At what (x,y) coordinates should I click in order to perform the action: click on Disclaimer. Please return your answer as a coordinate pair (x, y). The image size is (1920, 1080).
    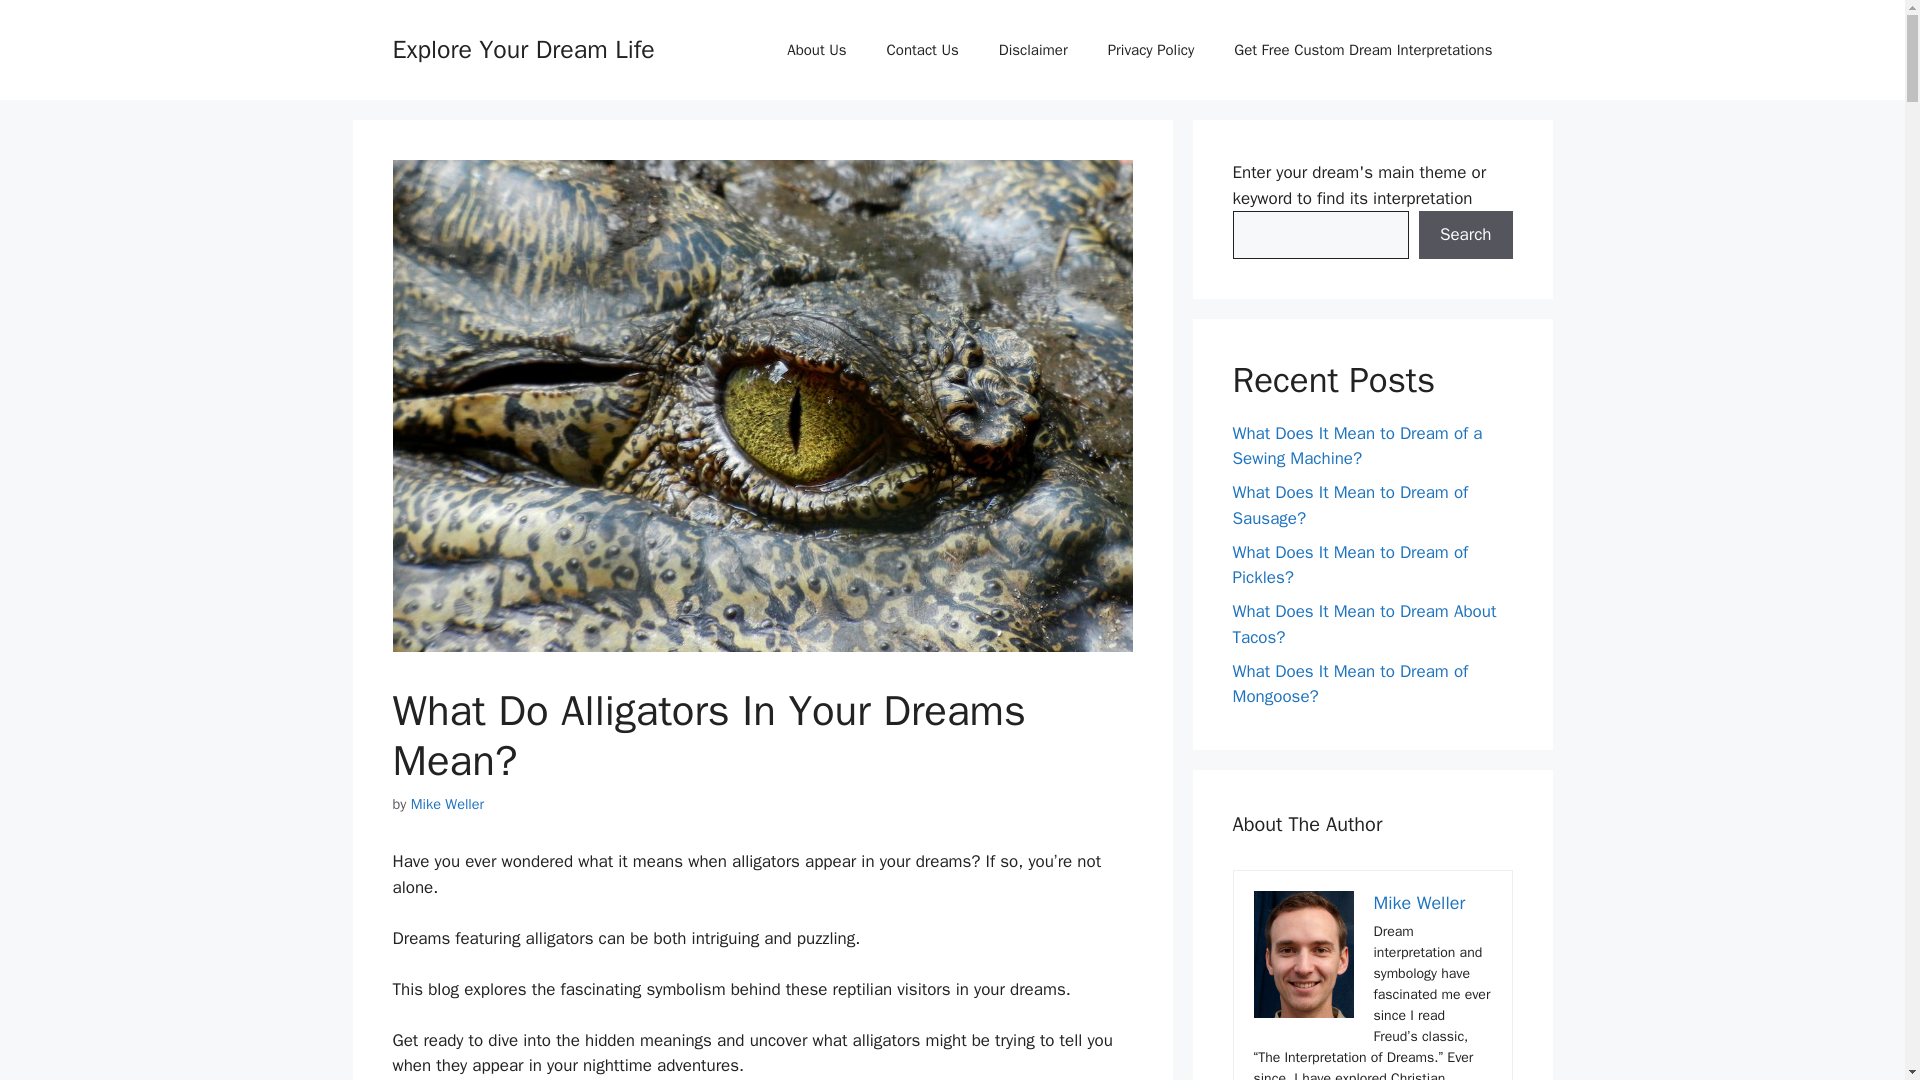
    Looking at the image, I should click on (1034, 50).